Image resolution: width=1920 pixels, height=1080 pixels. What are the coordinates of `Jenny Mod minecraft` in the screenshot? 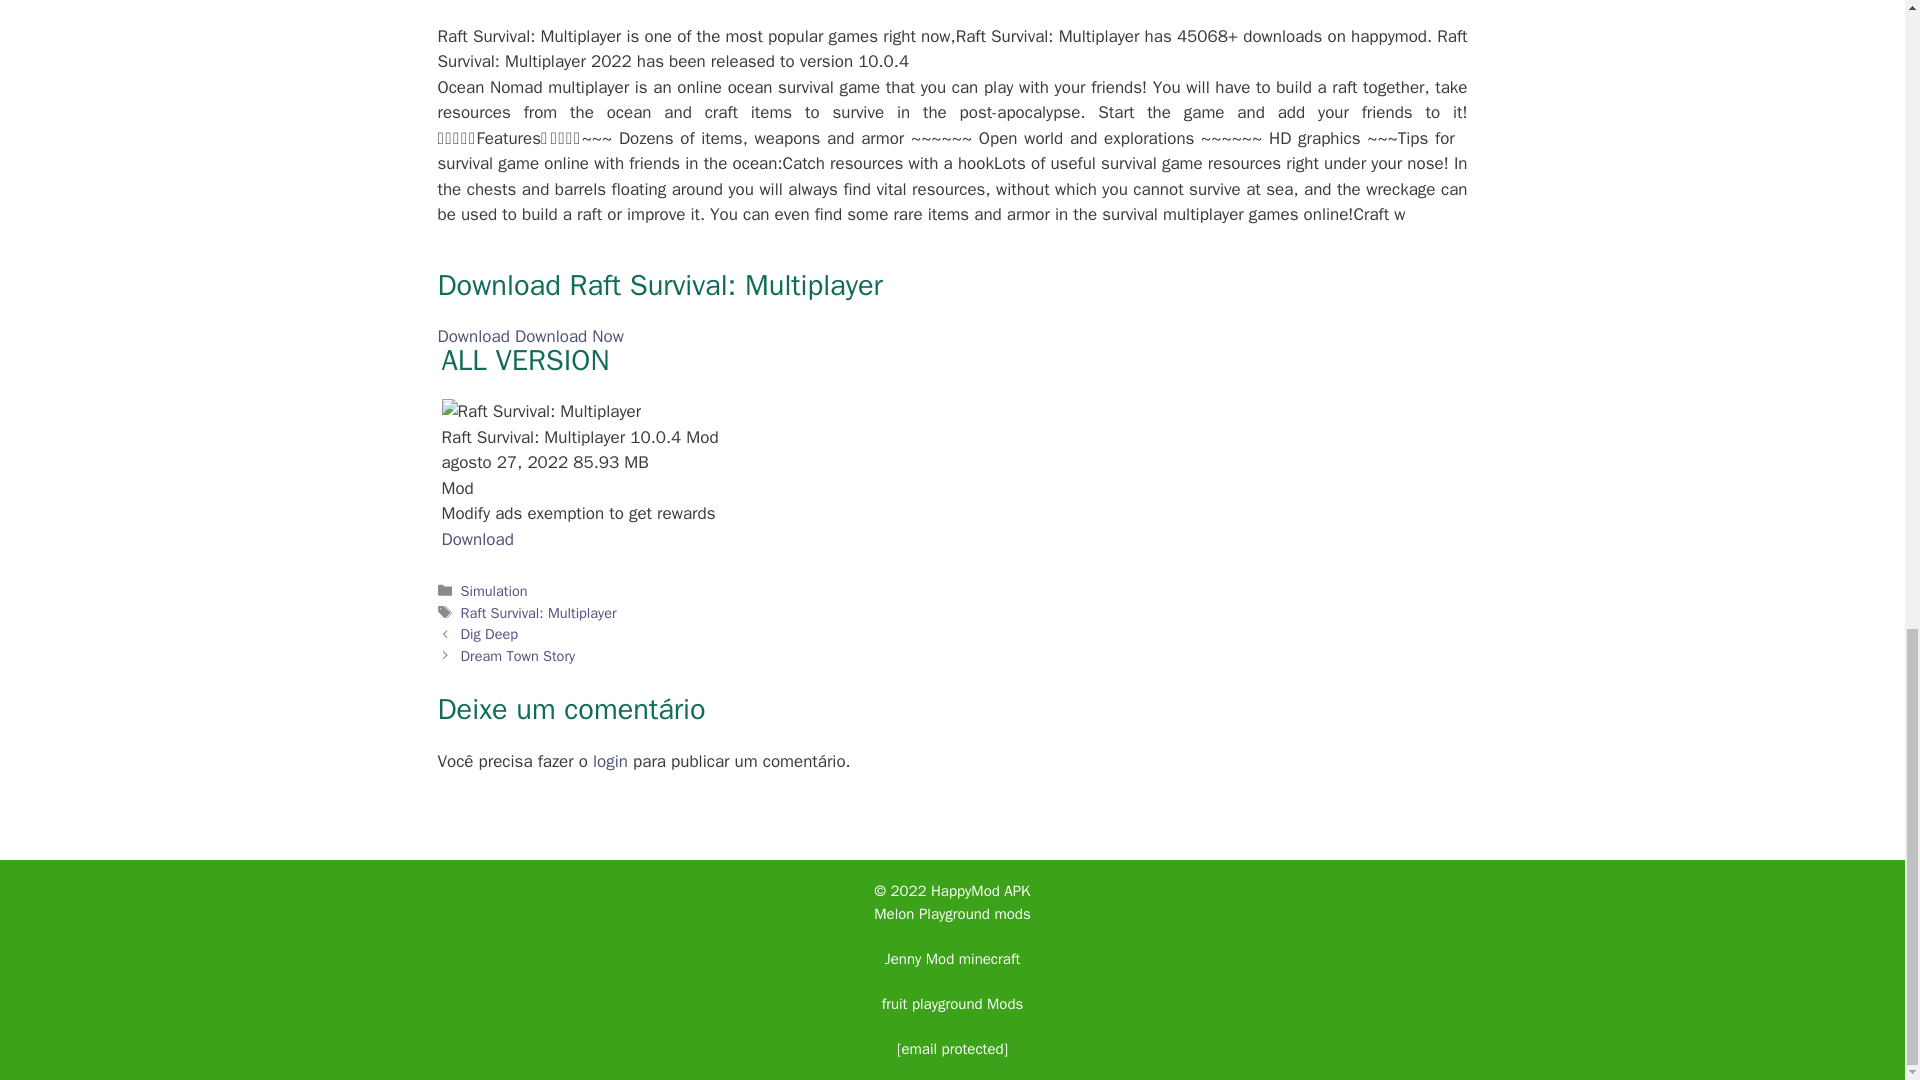 It's located at (952, 958).